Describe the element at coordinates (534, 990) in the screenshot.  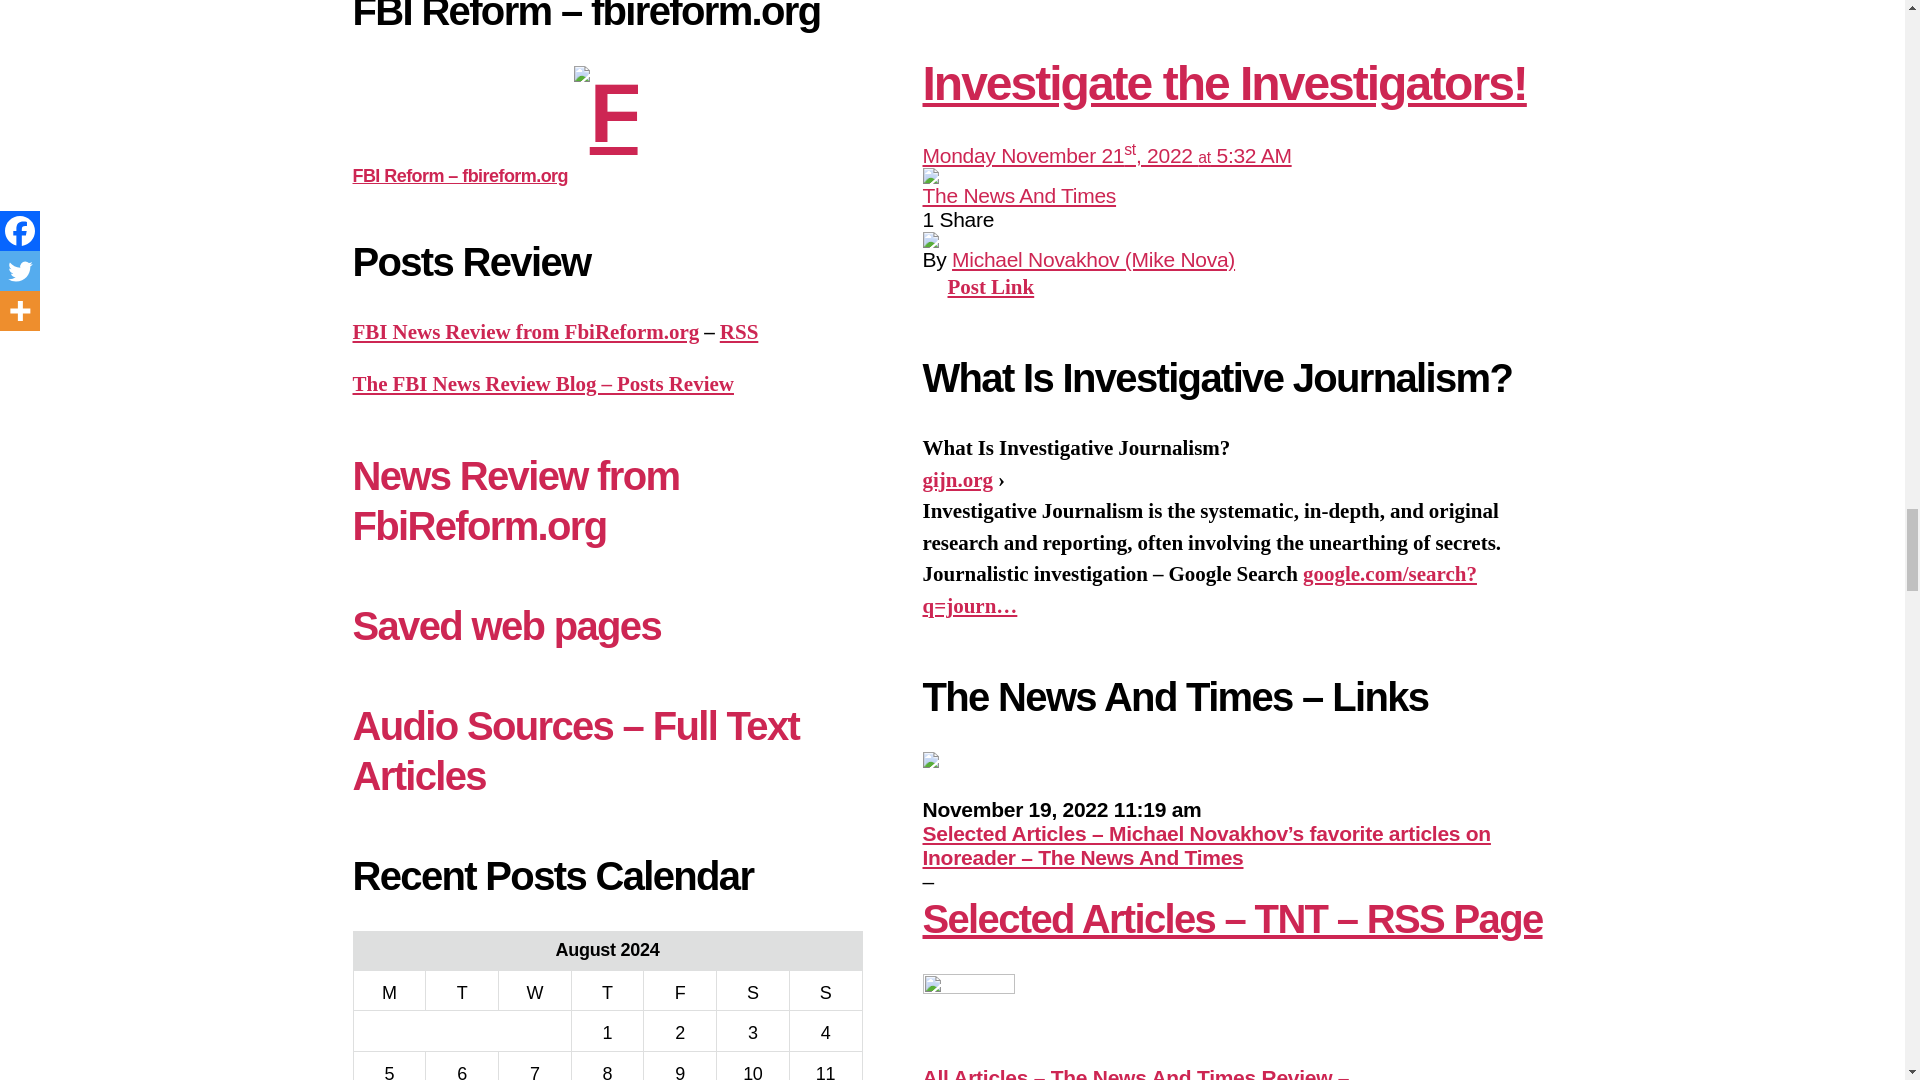
I see `Wednesday` at that location.